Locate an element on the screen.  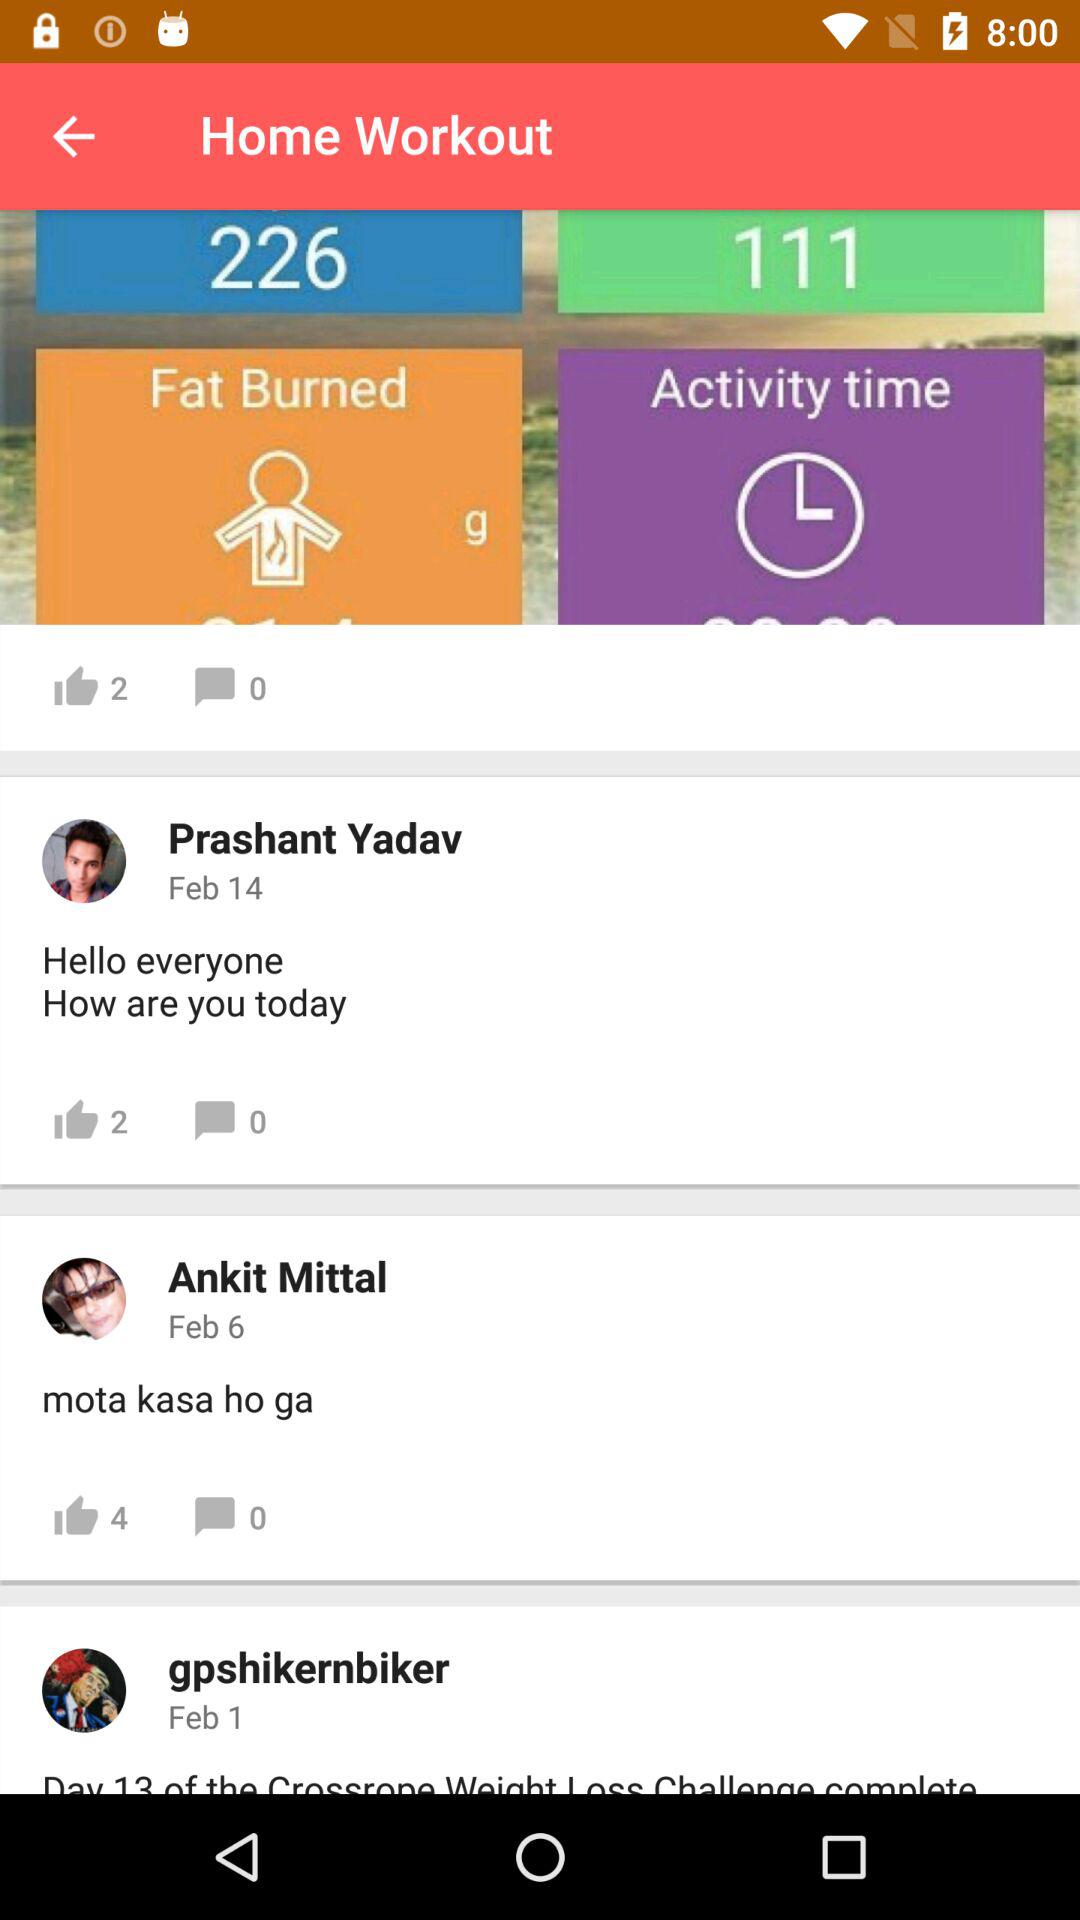
go to users profile is located at coordinates (84, 1690).